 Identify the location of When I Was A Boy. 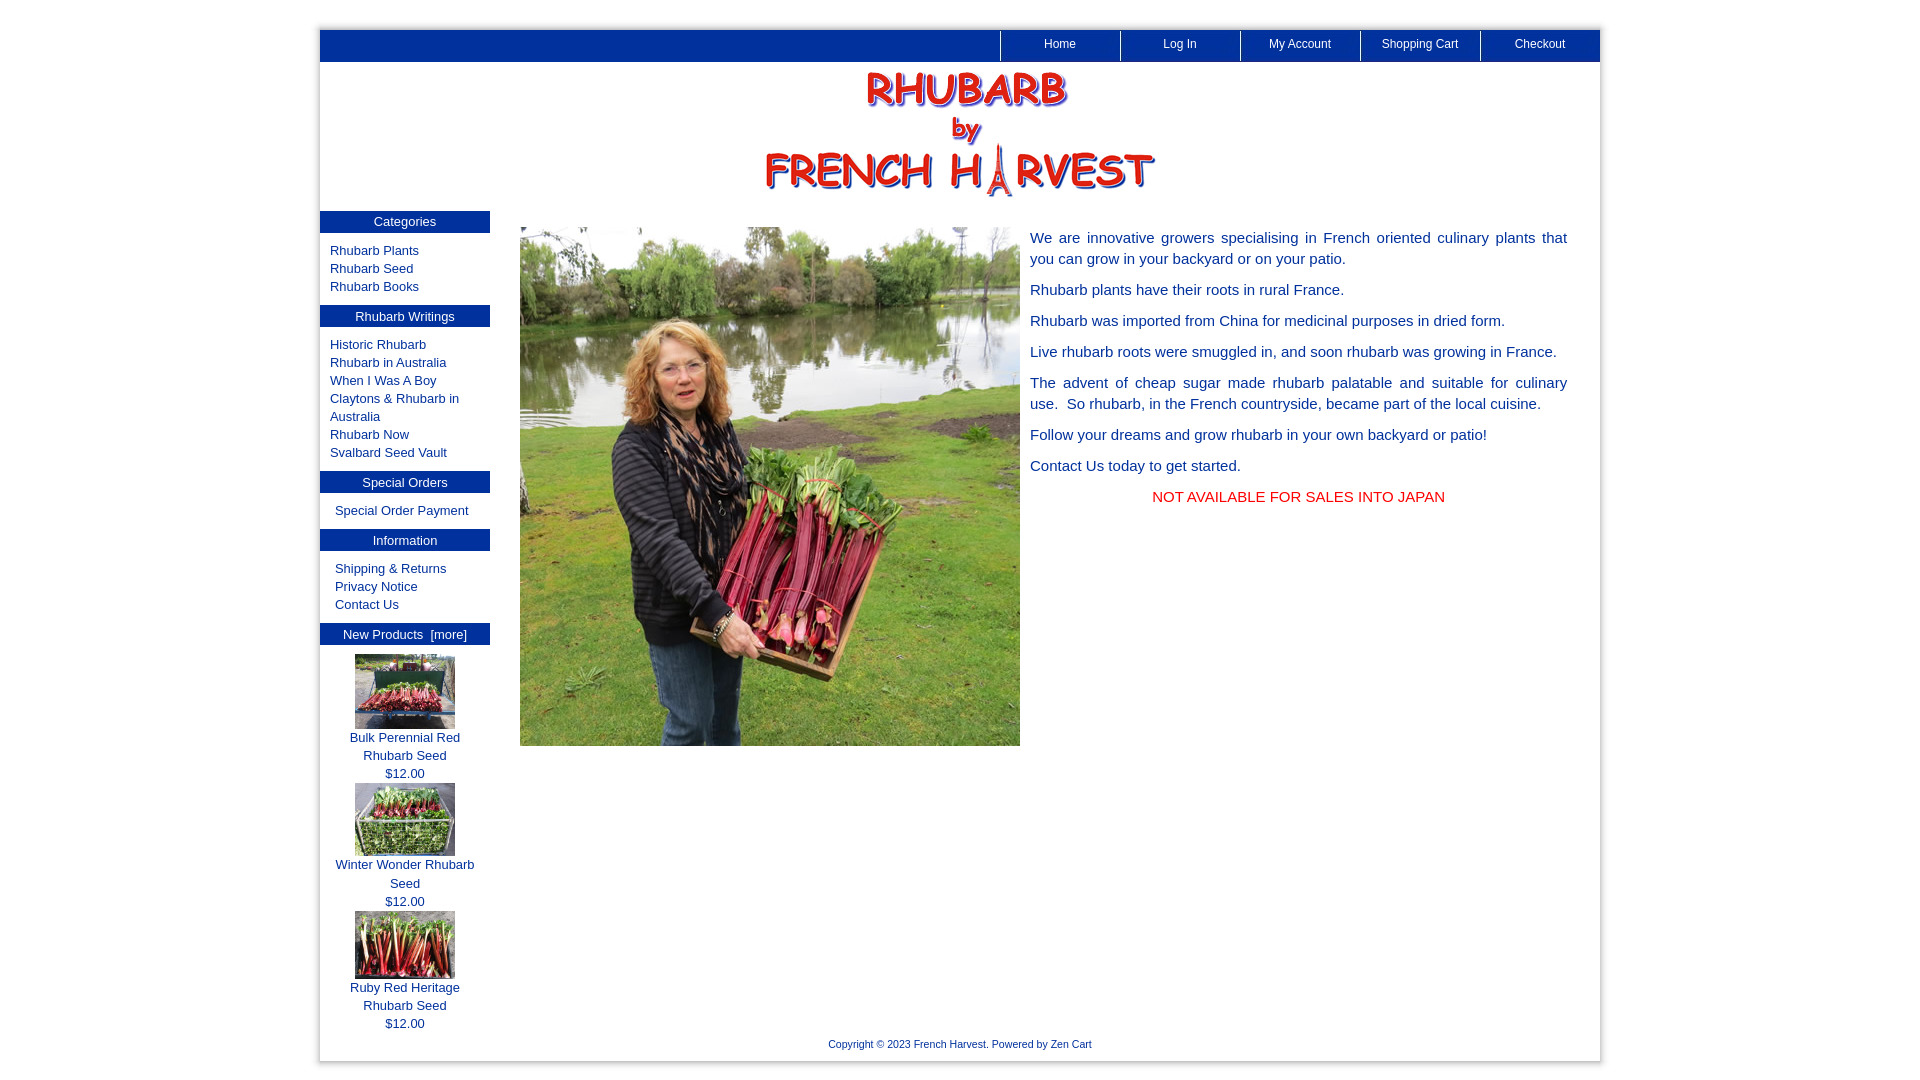
(384, 380).